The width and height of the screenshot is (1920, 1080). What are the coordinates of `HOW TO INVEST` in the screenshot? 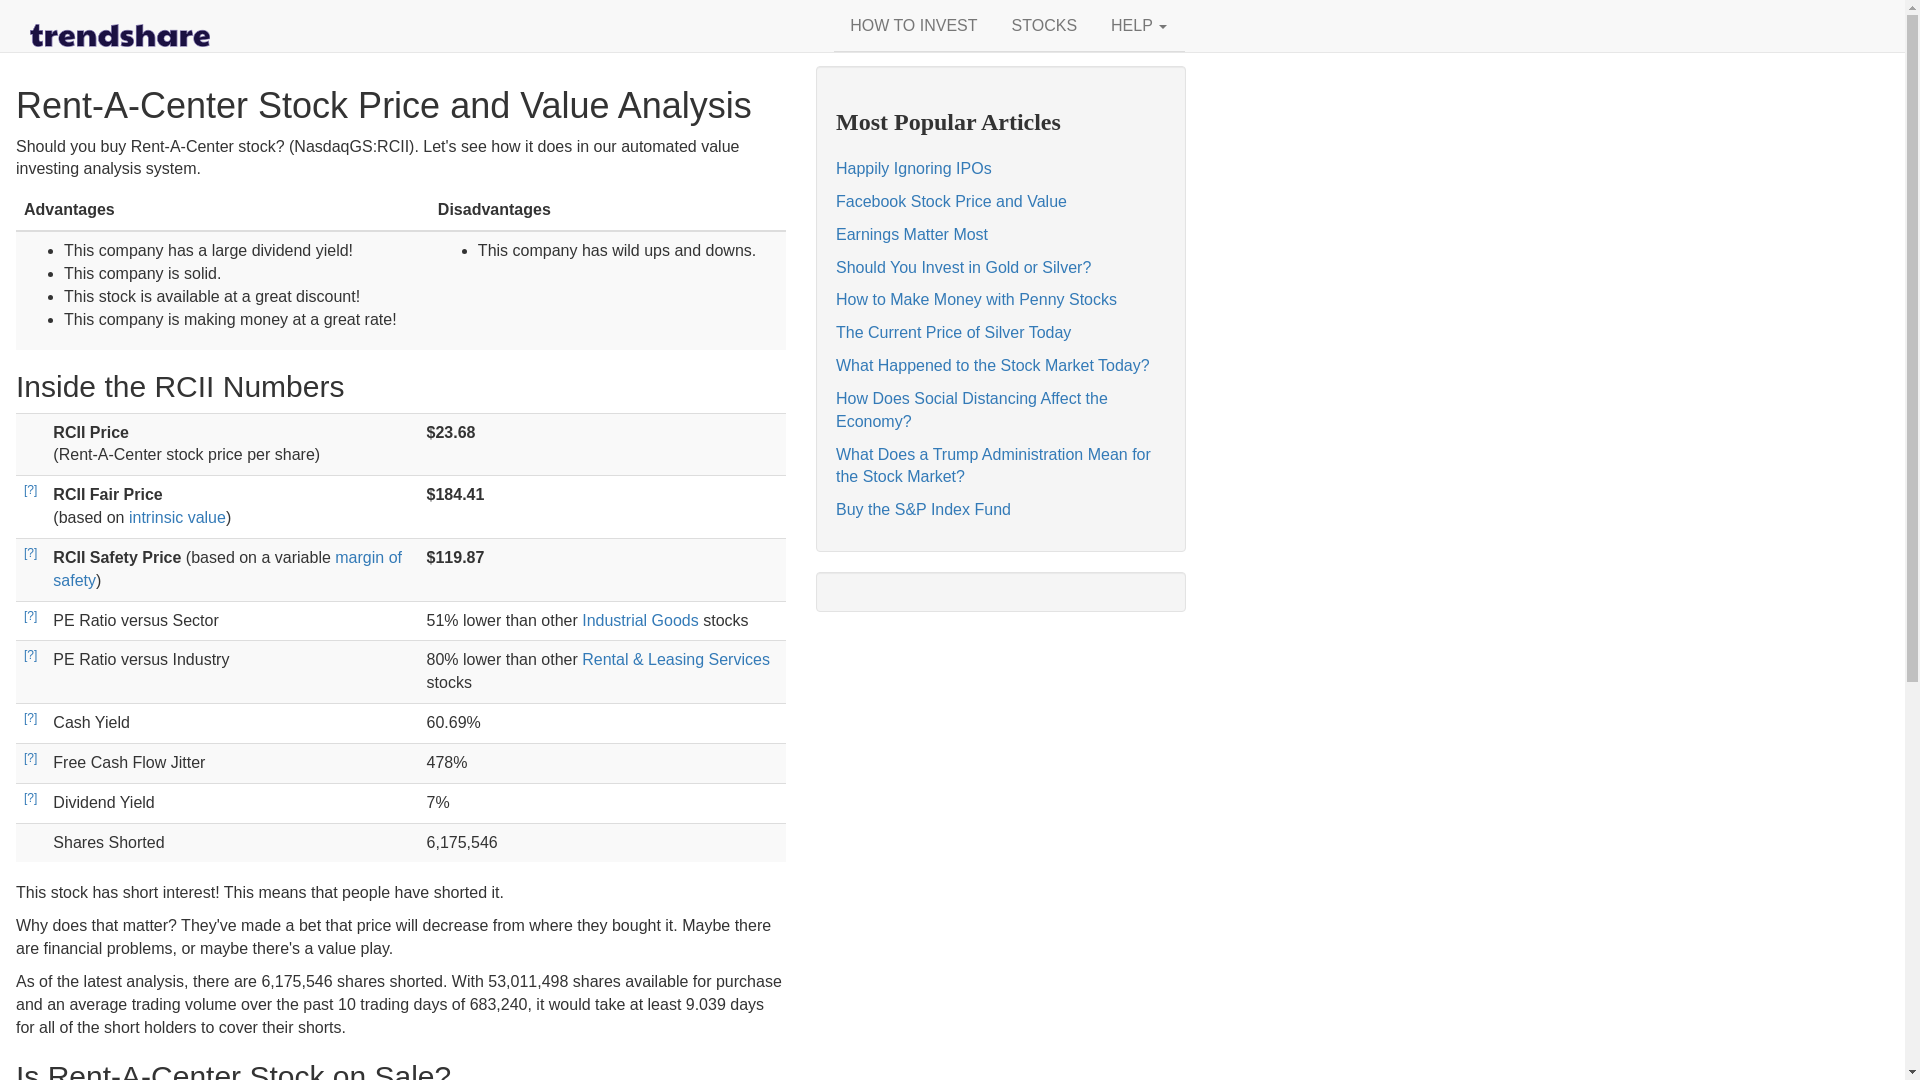 It's located at (912, 26).